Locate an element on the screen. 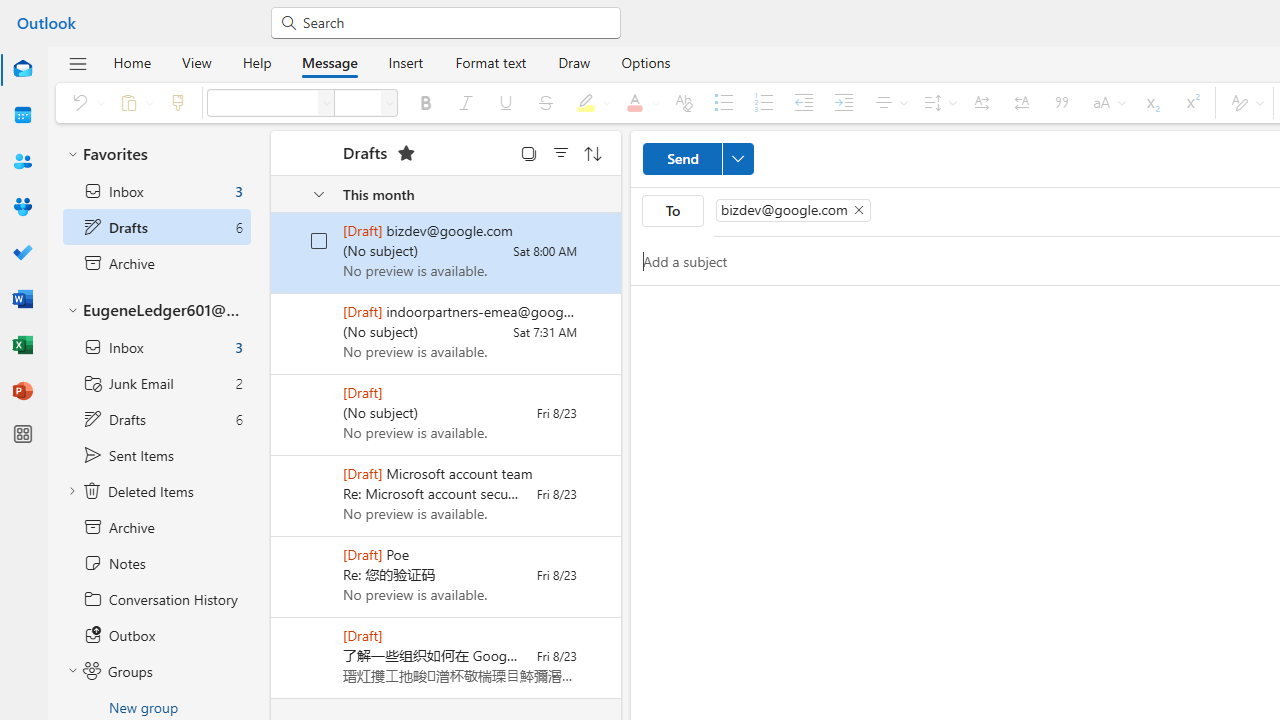  More send options is located at coordinates (737, 158).